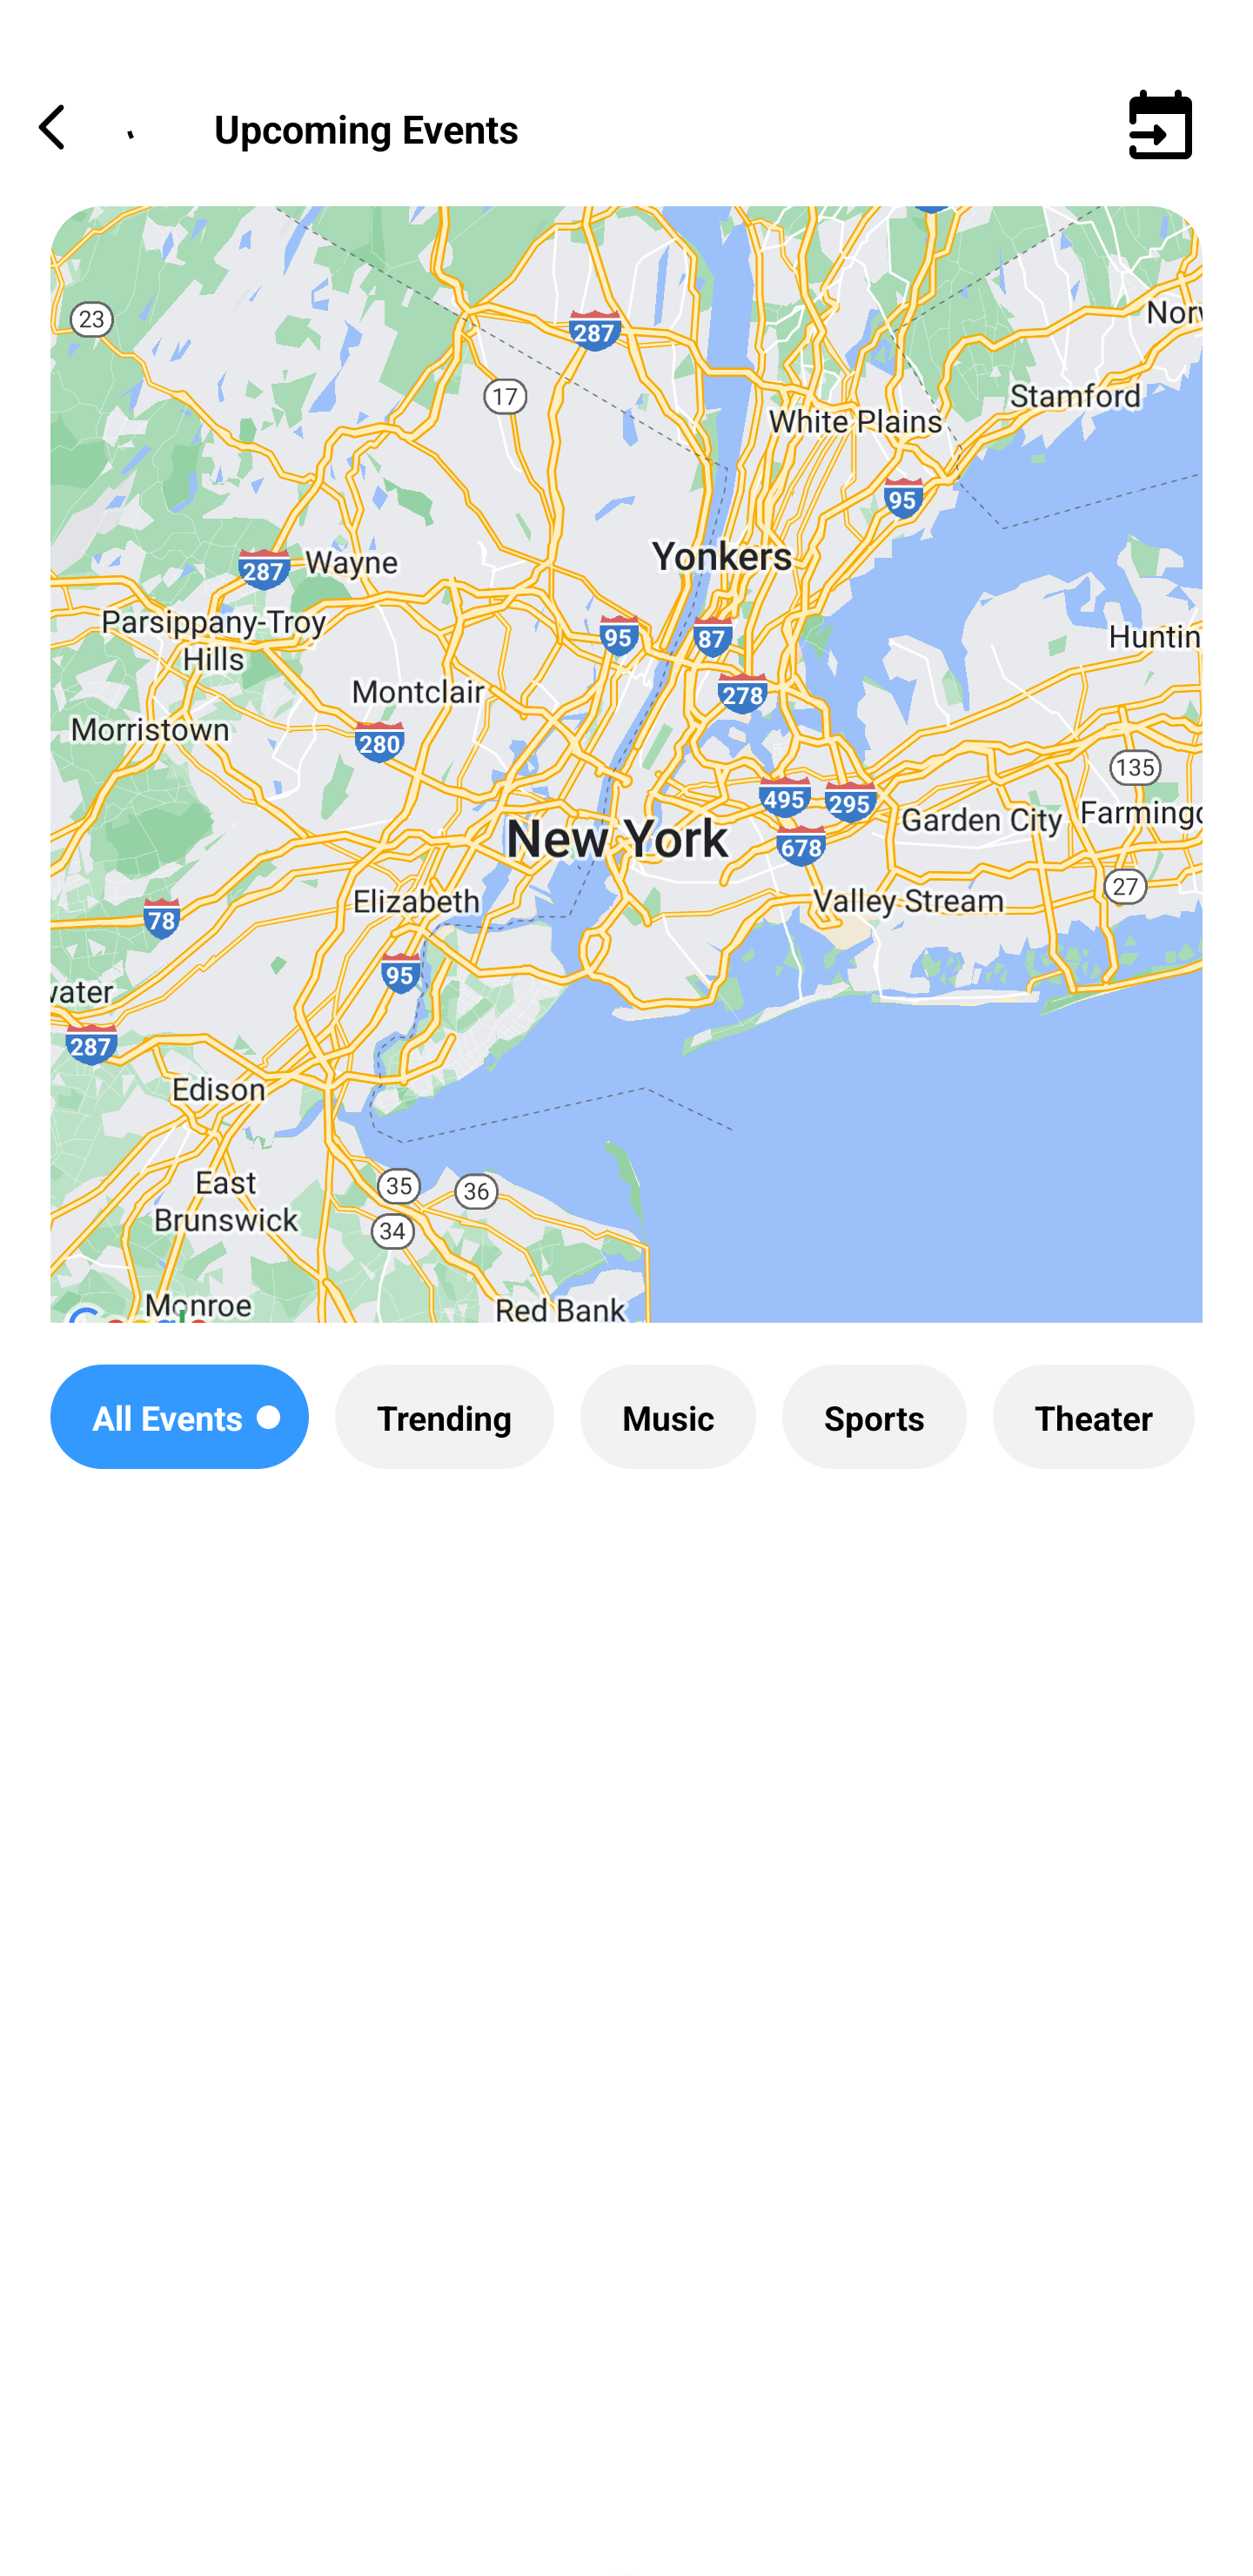 The image size is (1253, 2576). I want to click on Google Map, so click(626, 788).